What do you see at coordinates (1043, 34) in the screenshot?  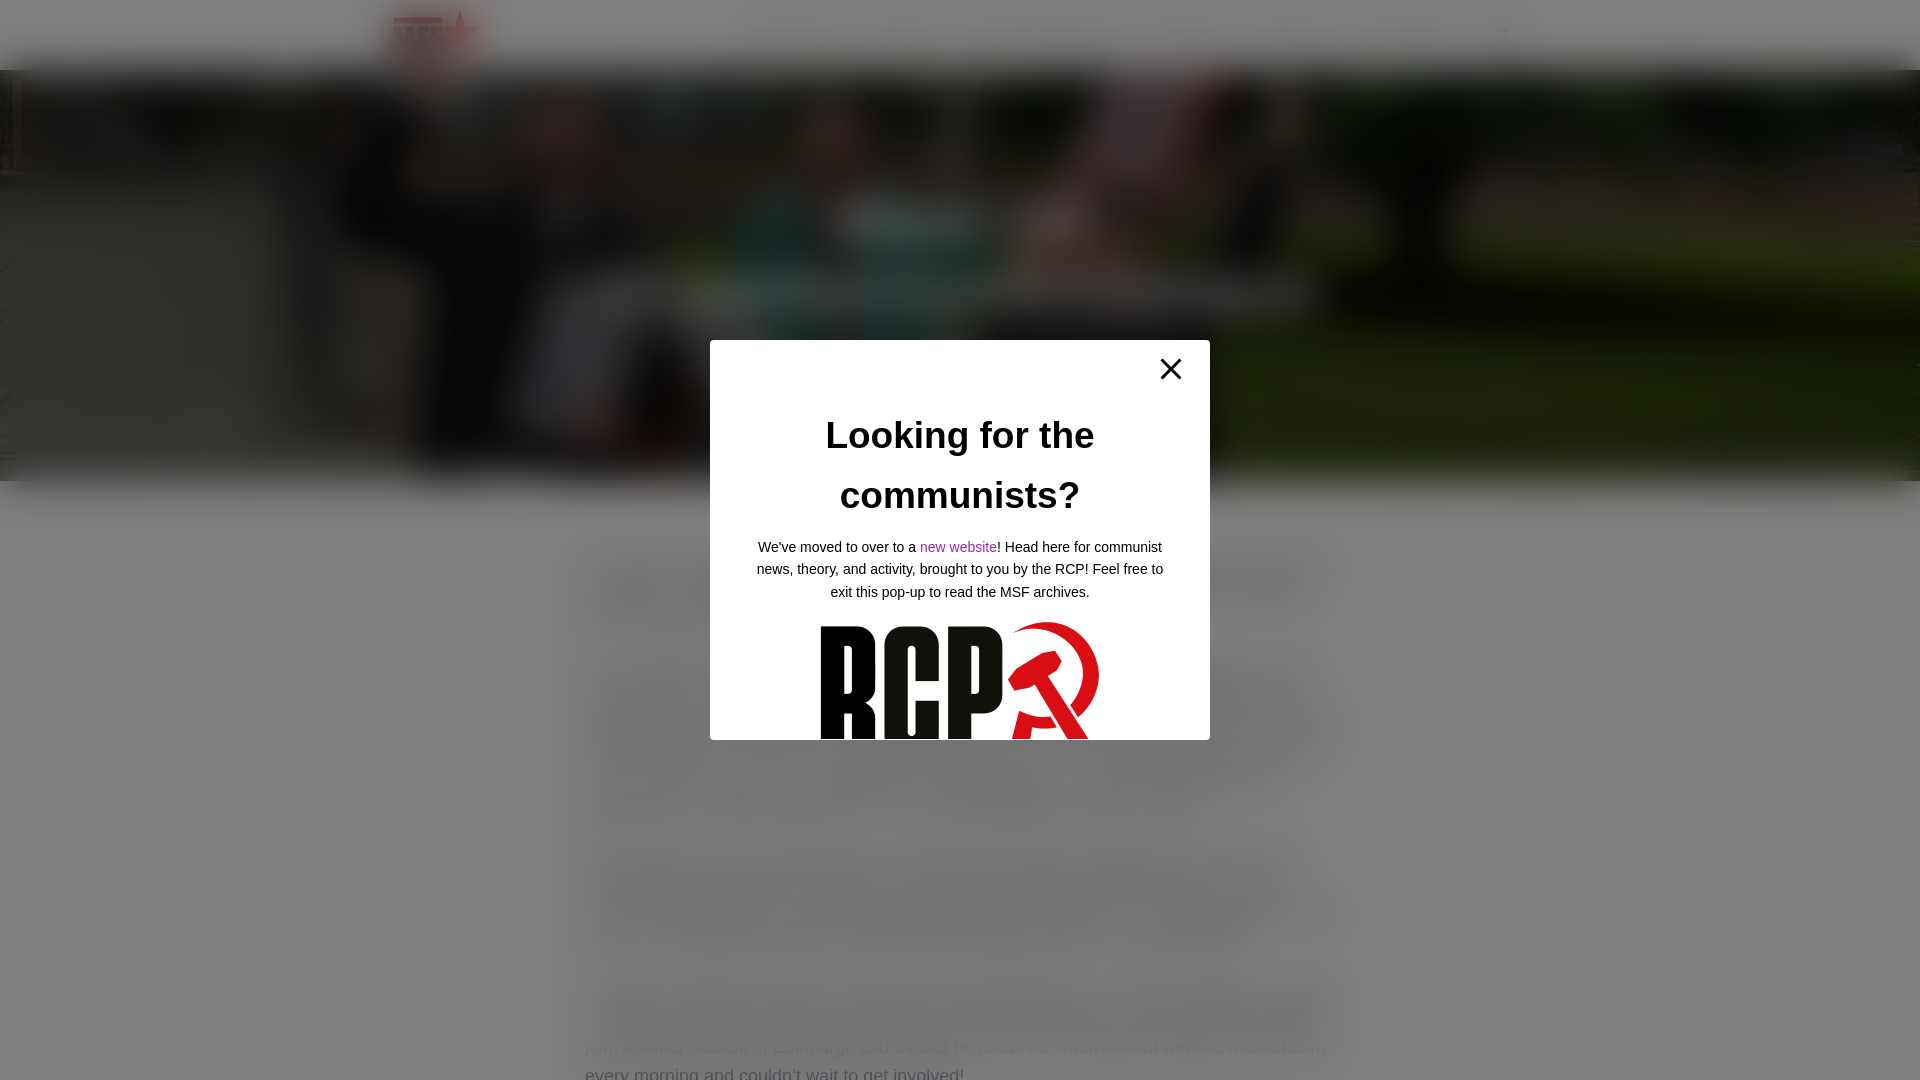 I see `REVOLUTION MAGAZINE` at bounding box center [1043, 34].